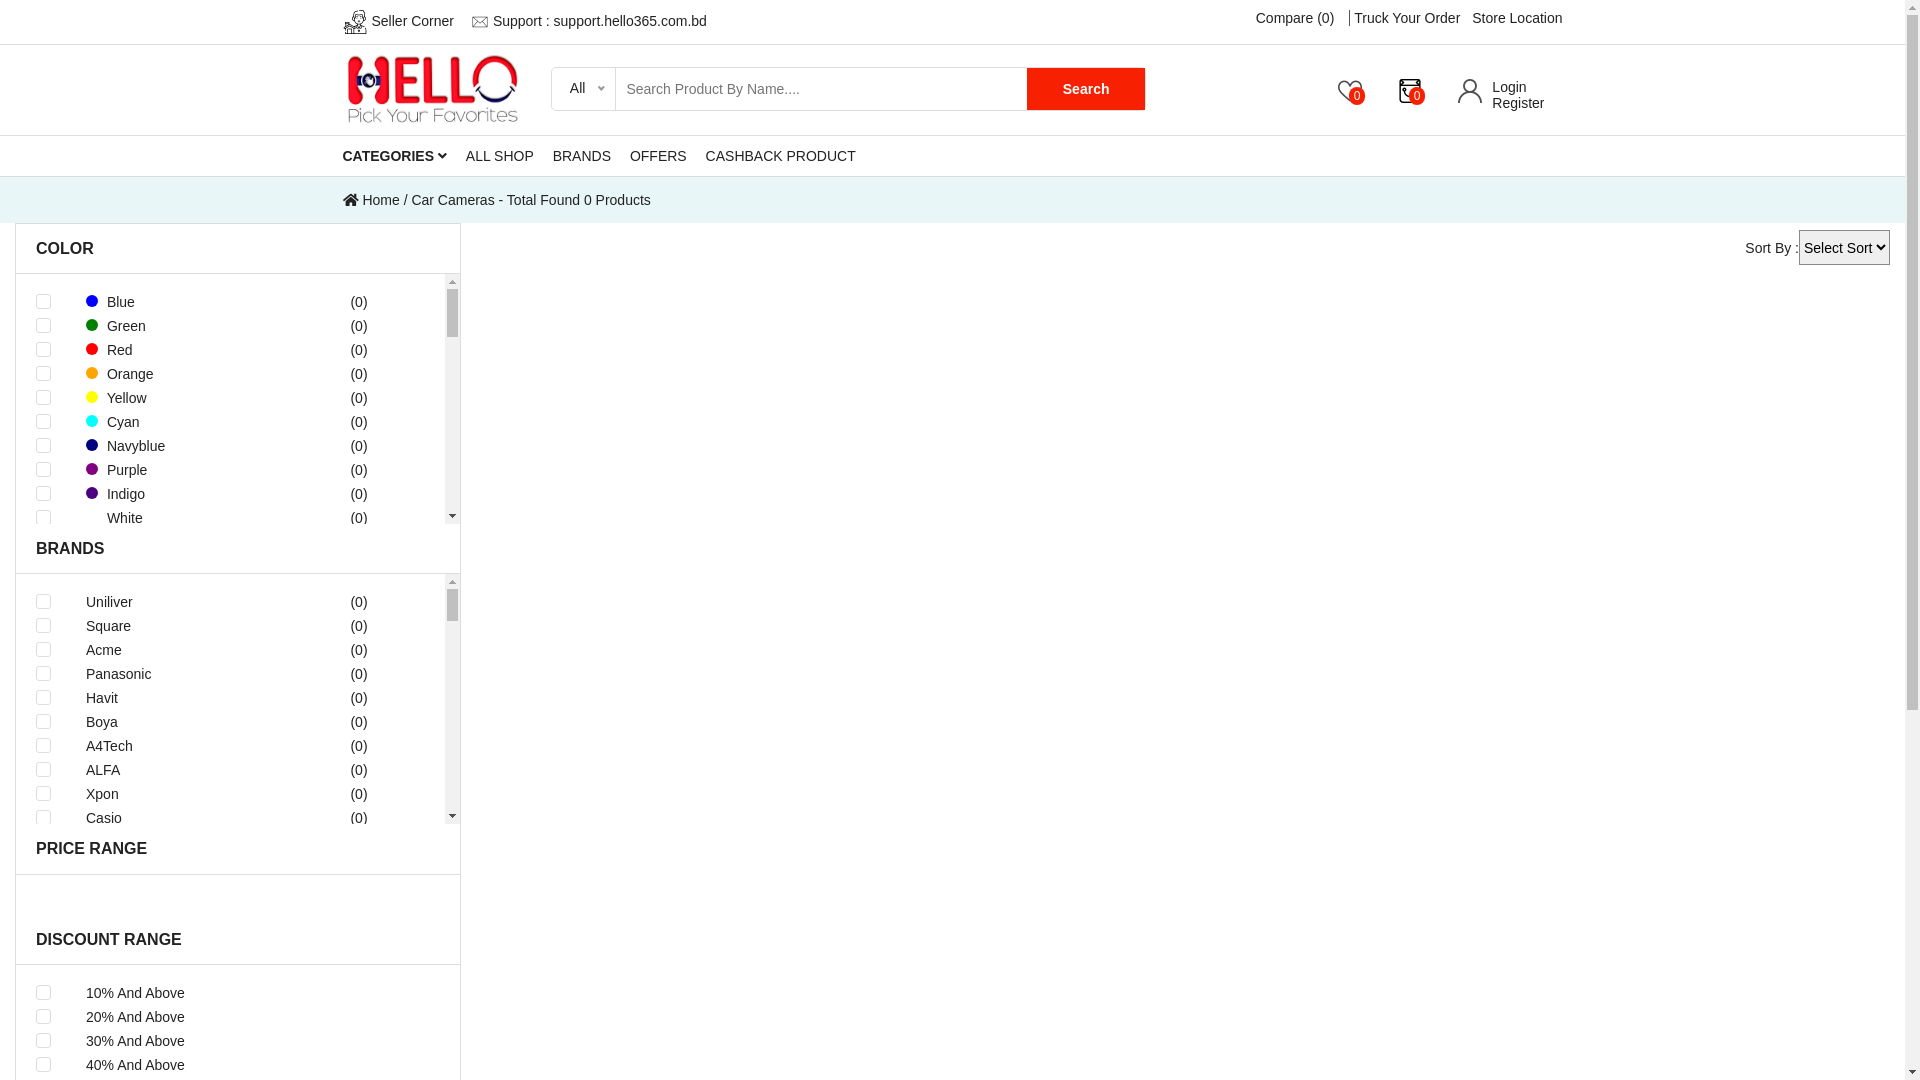  Describe the element at coordinates (178, 326) in the screenshot. I see `Green` at that location.